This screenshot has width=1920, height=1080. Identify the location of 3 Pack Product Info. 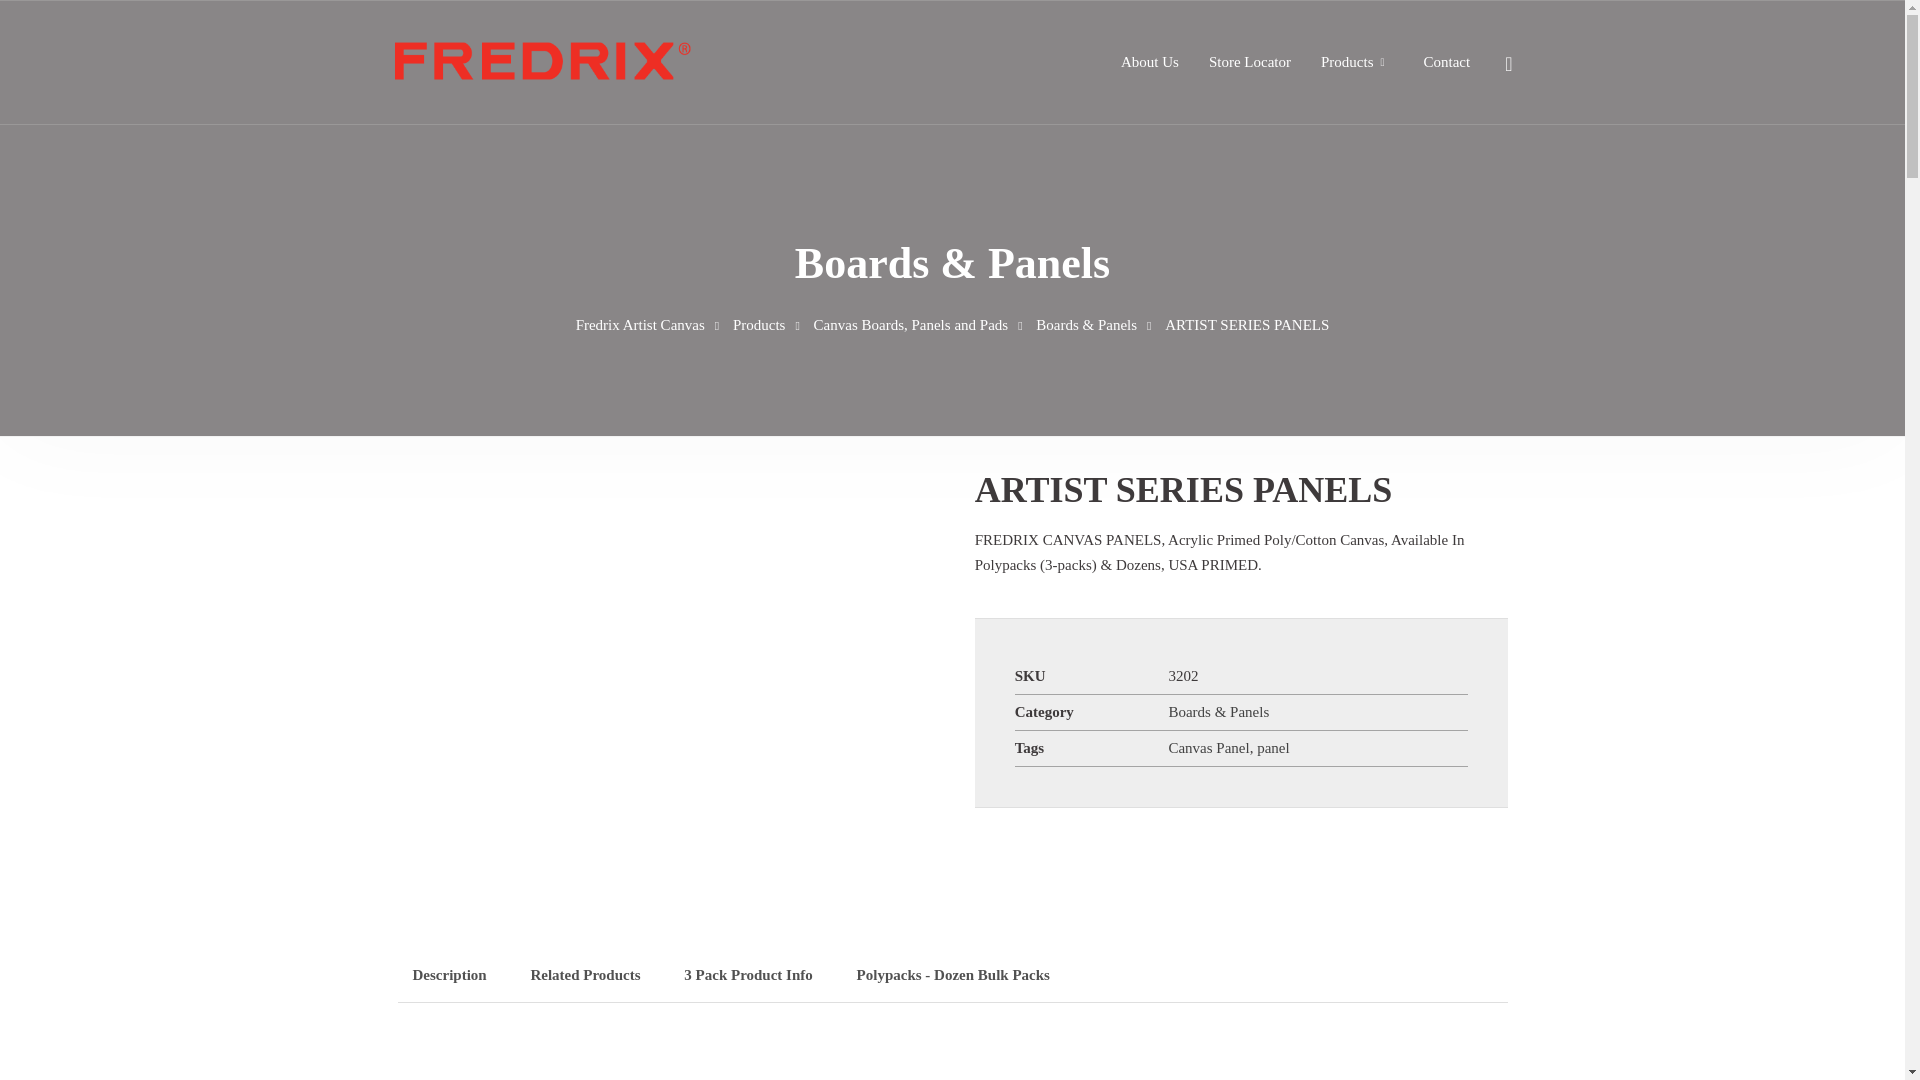
(748, 976).